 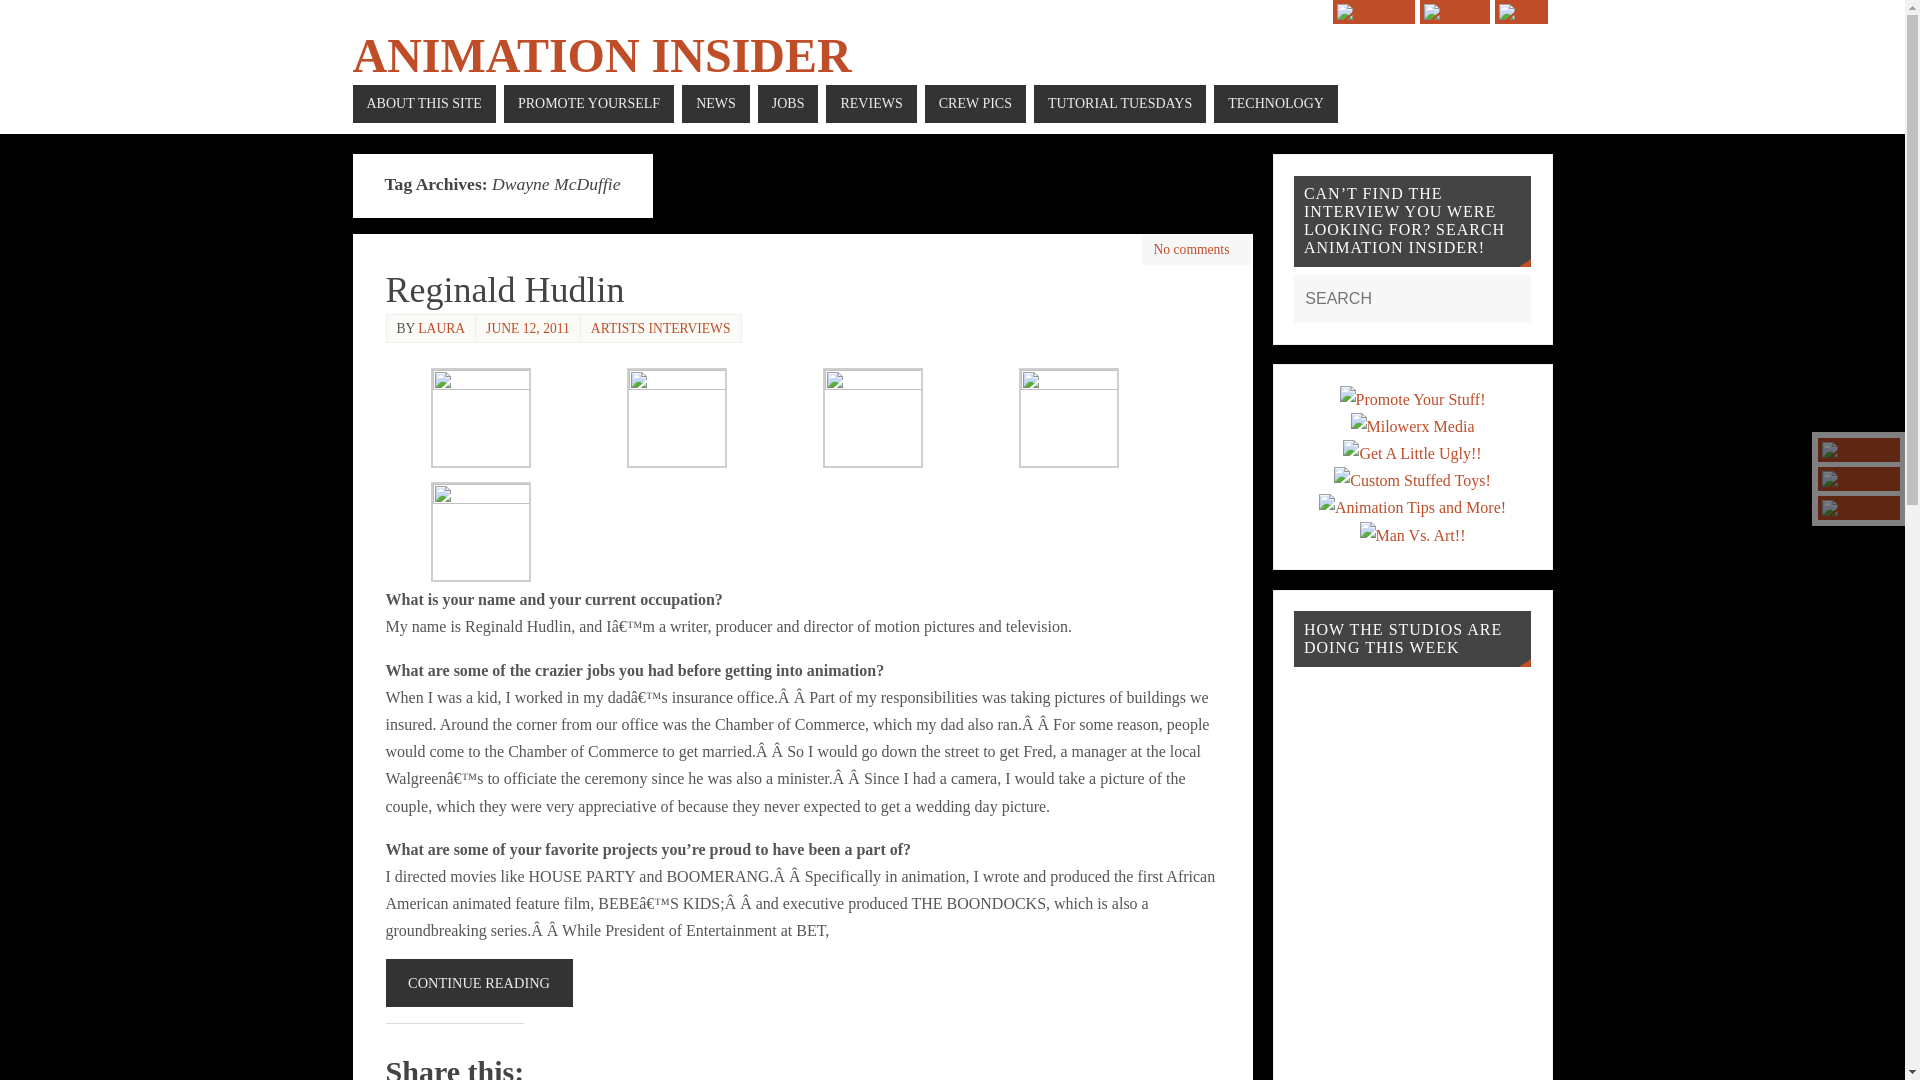 I want to click on View all posts by Laura, so click(x=441, y=326).